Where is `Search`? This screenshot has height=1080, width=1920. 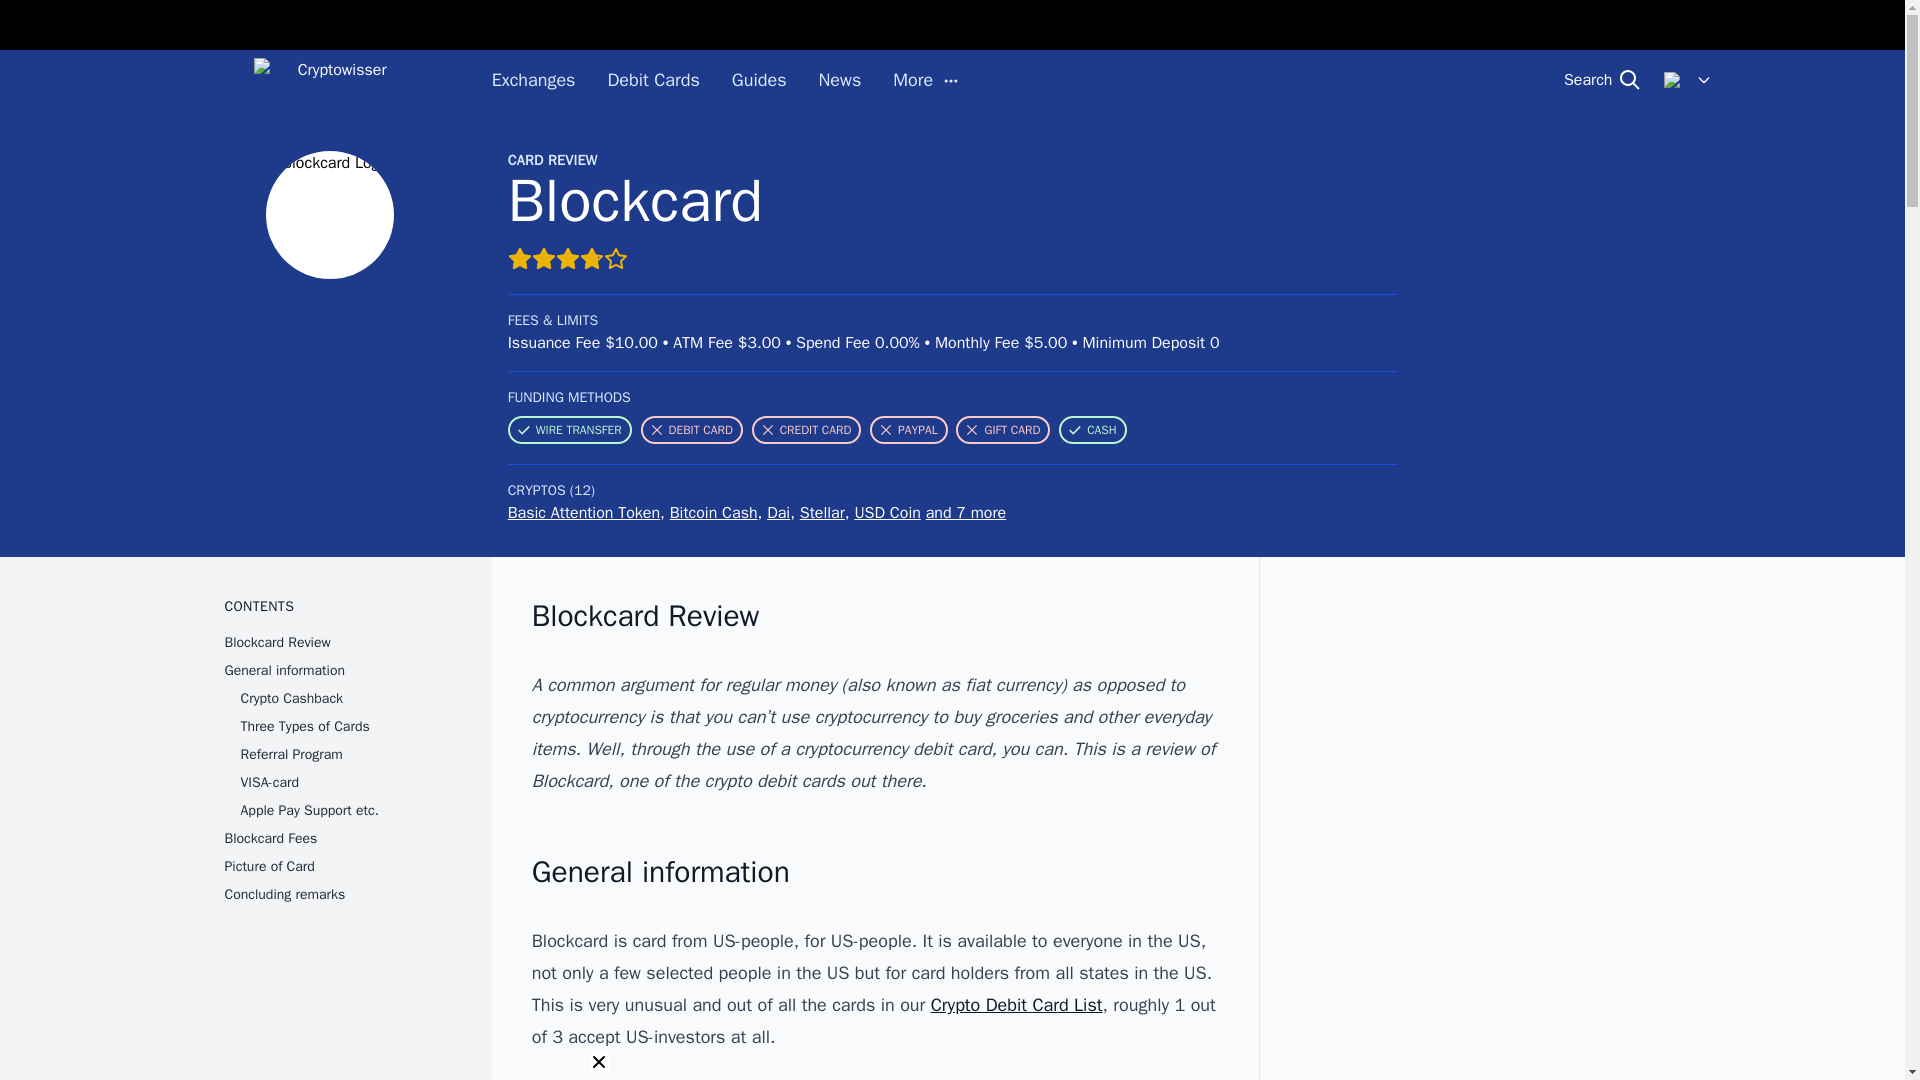 Search is located at coordinates (1602, 80).